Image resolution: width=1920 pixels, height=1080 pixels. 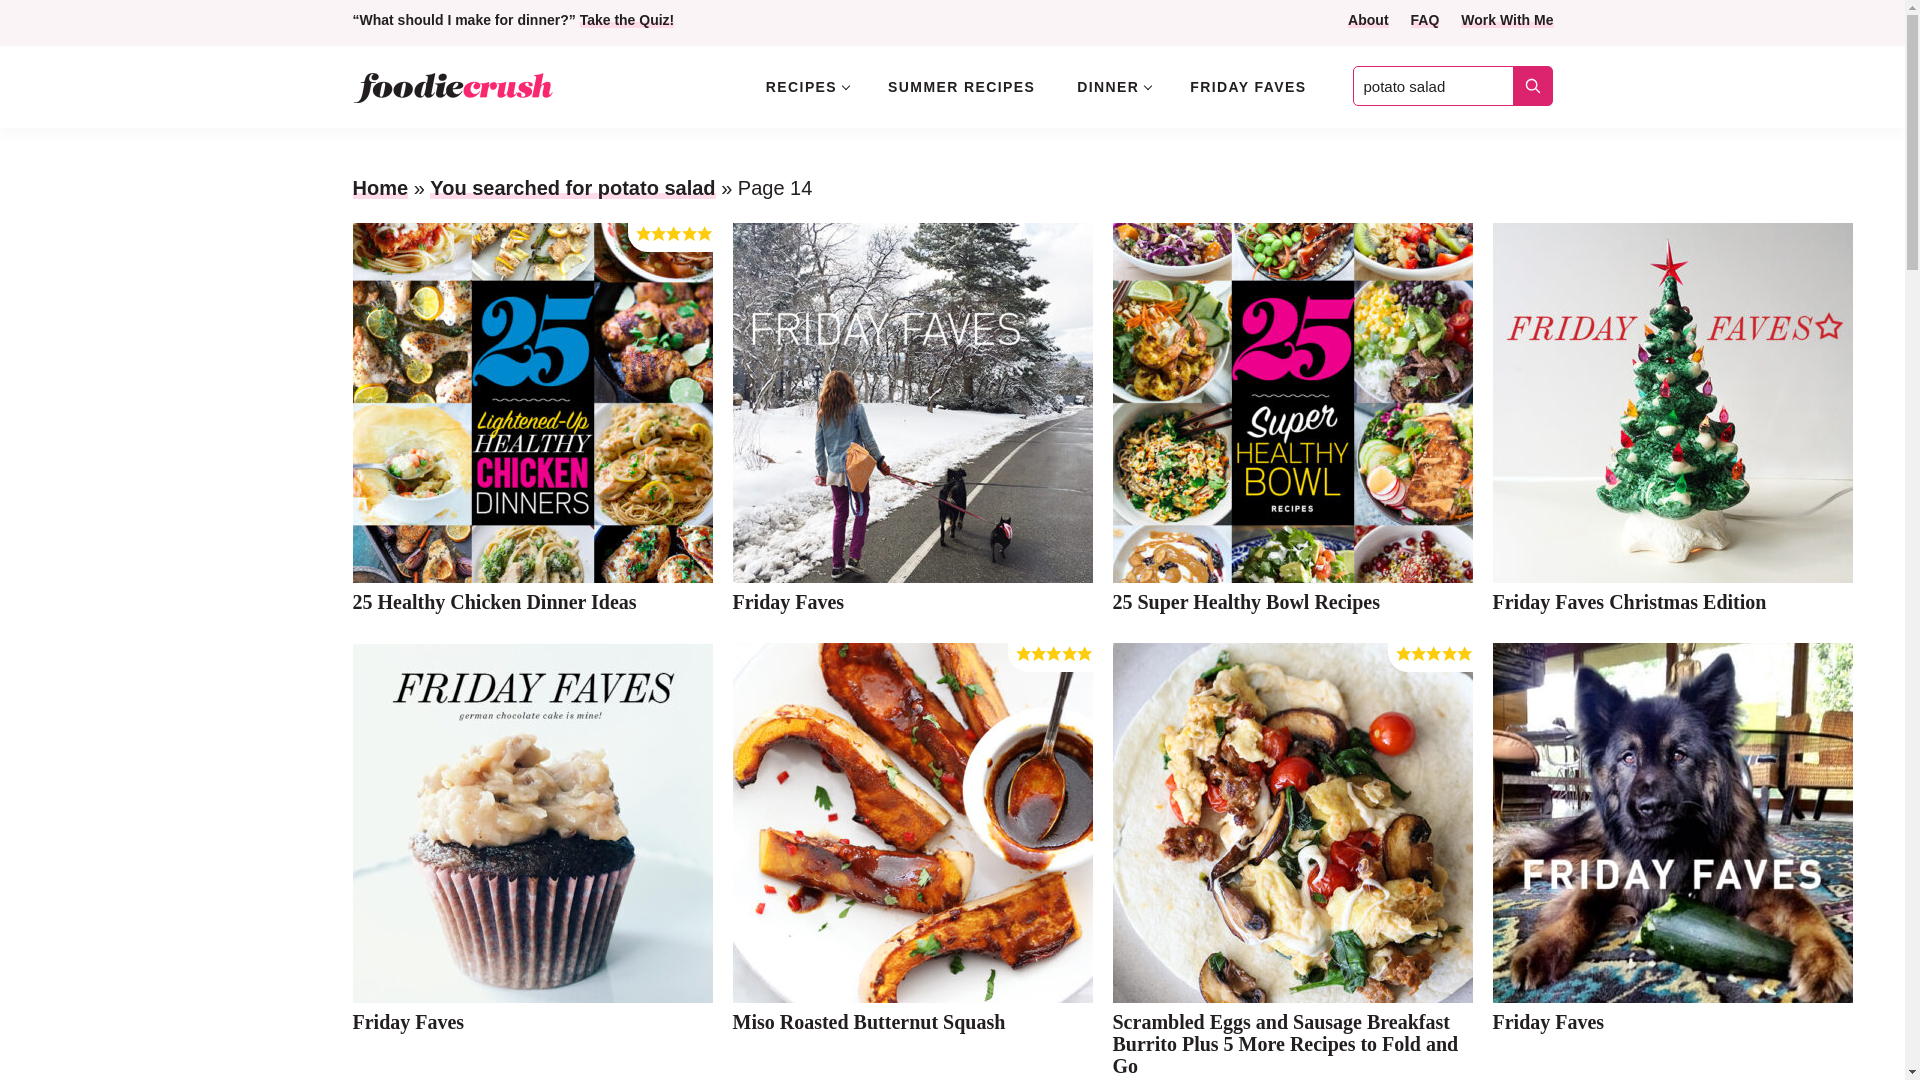 I want to click on Submit search, so click(x=1532, y=86).